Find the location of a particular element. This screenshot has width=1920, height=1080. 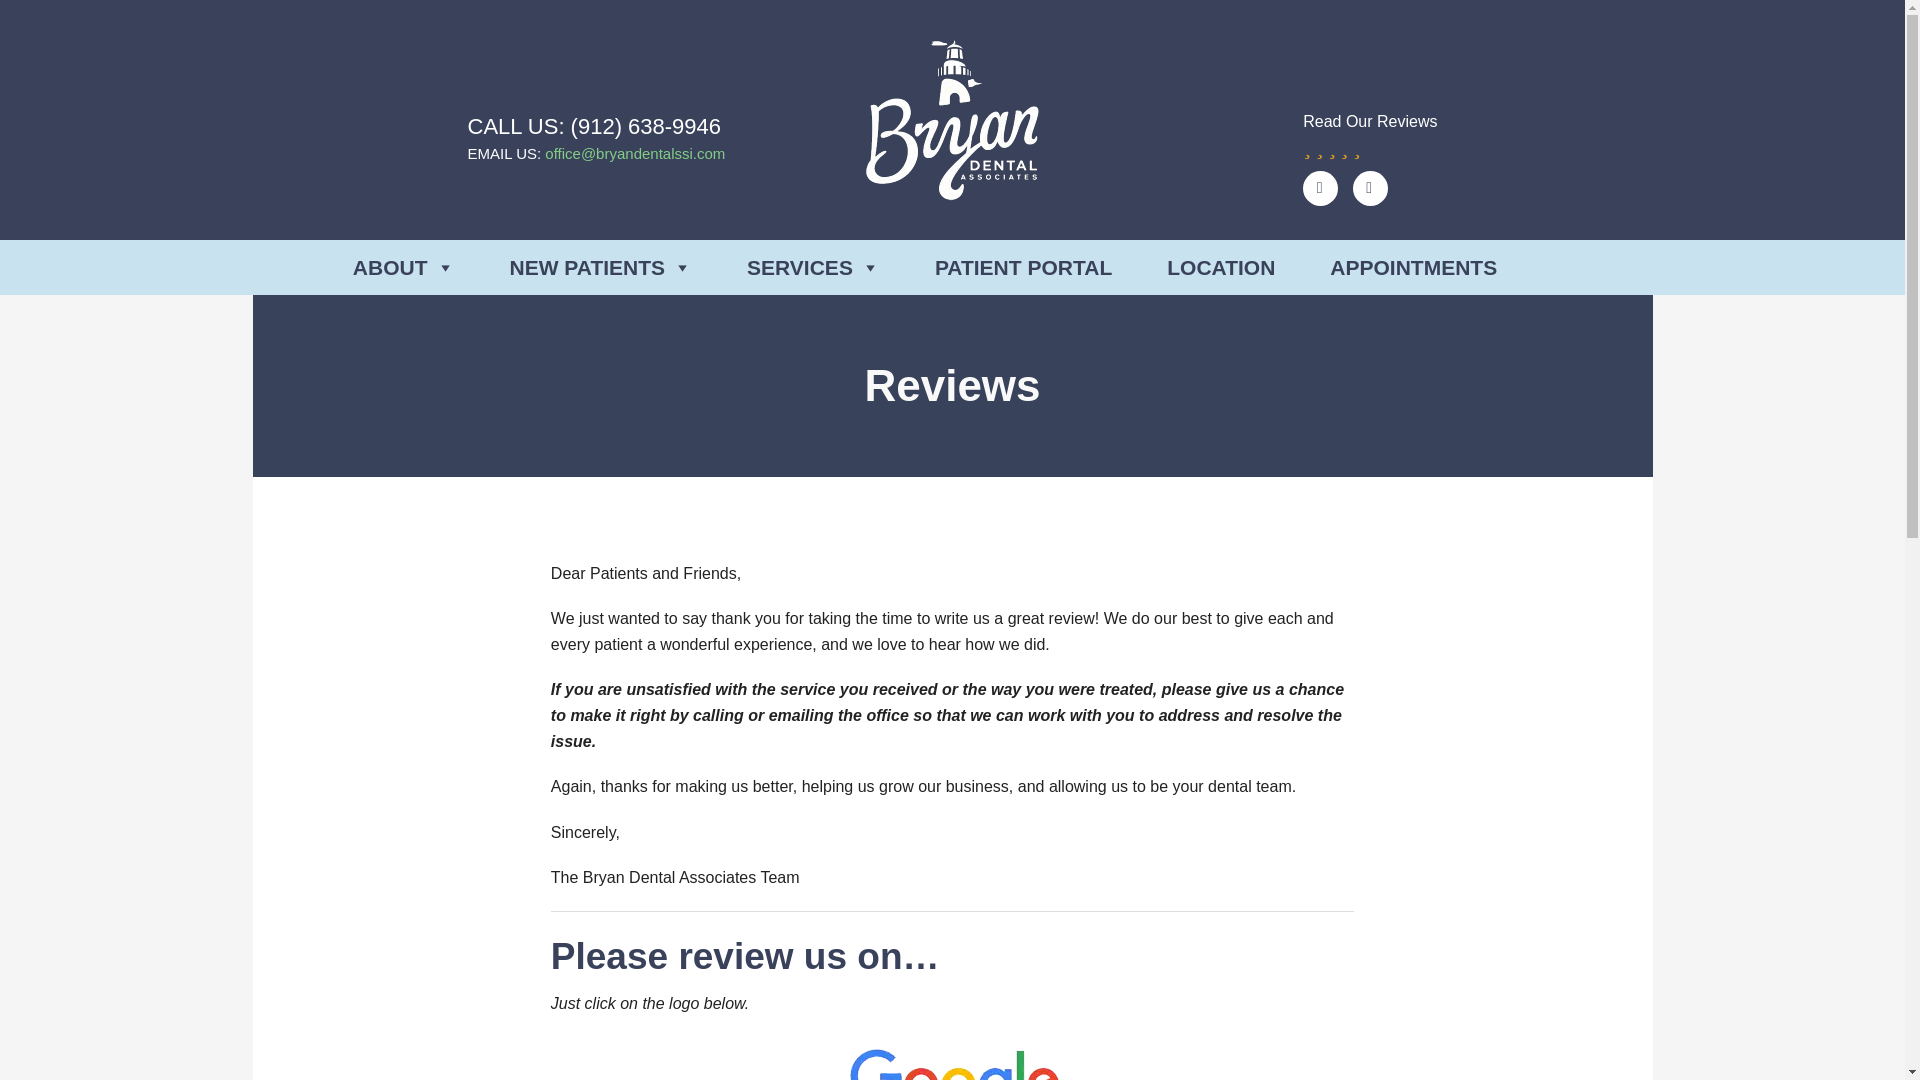

Read Our Reviews is located at coordinates (1370, 133).